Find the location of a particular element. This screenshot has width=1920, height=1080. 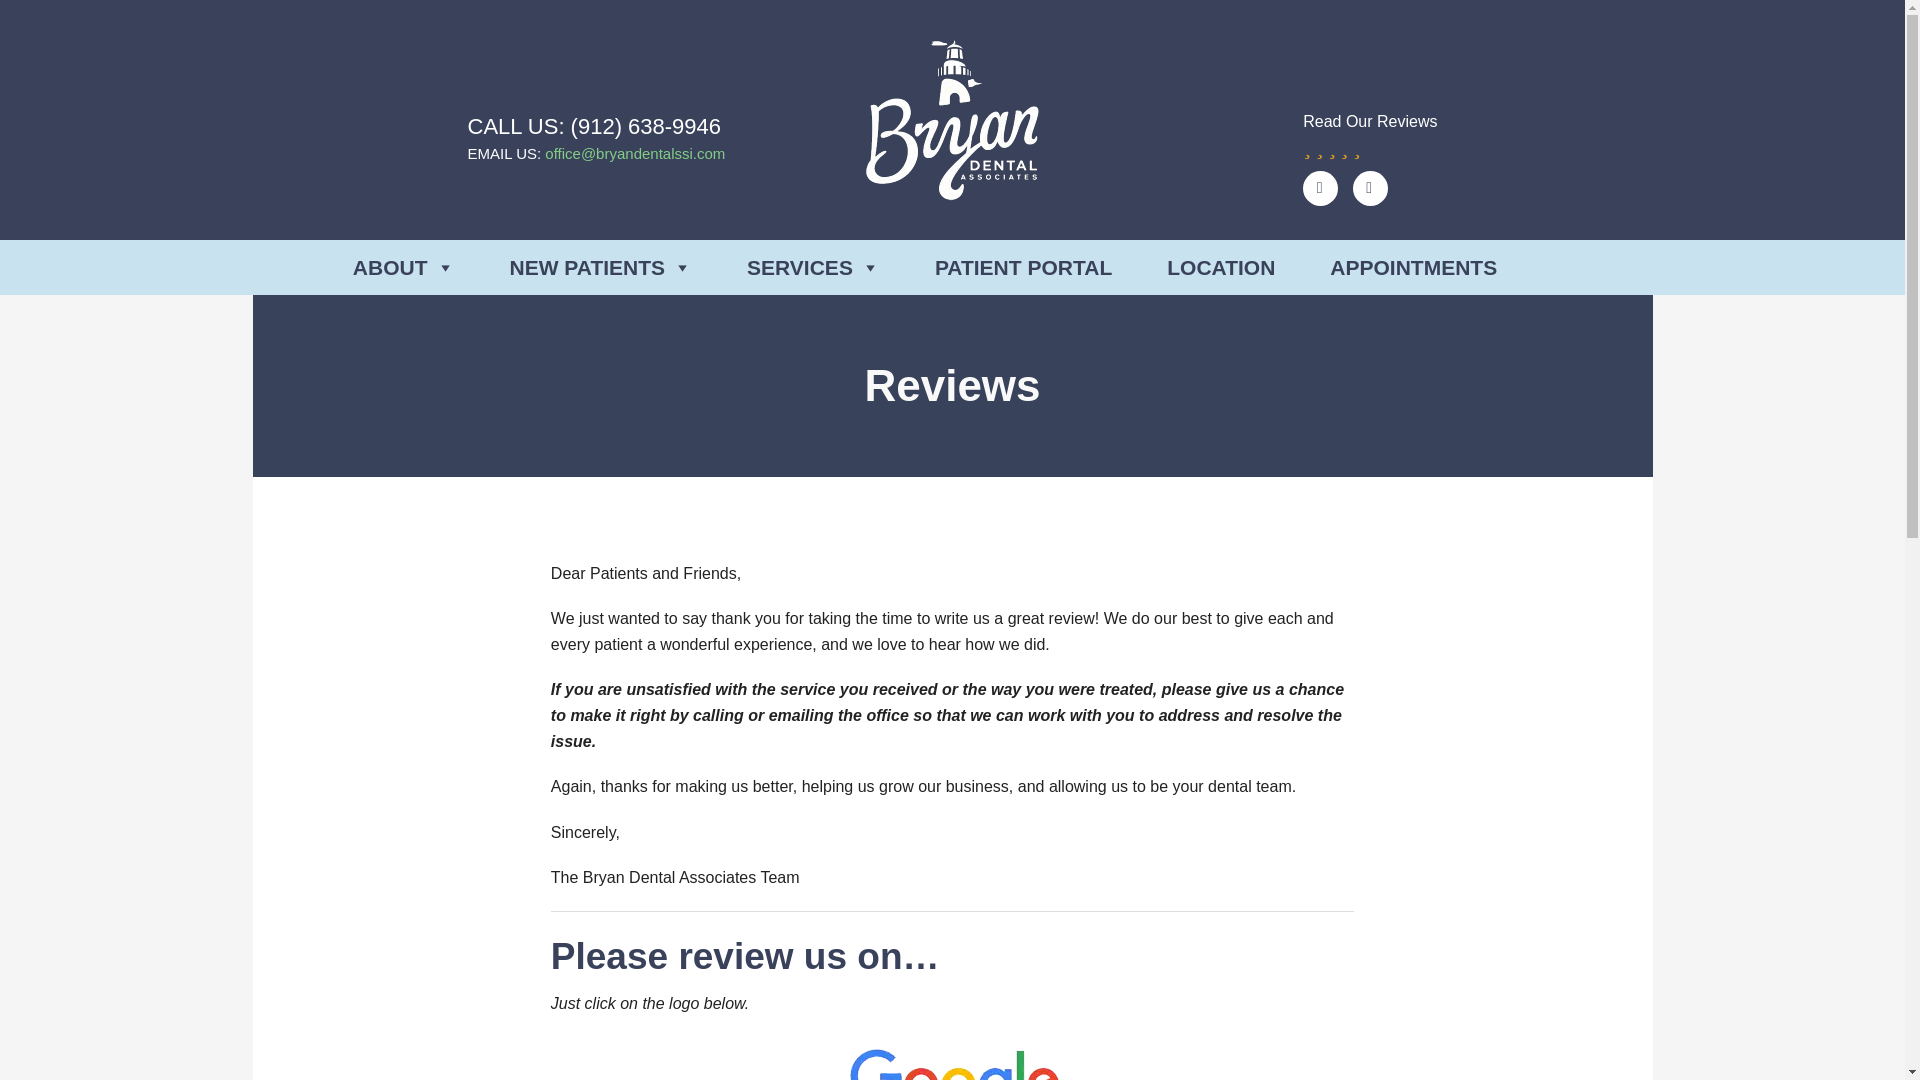

Read Our Reviews is located at coordinates (1370, 133).